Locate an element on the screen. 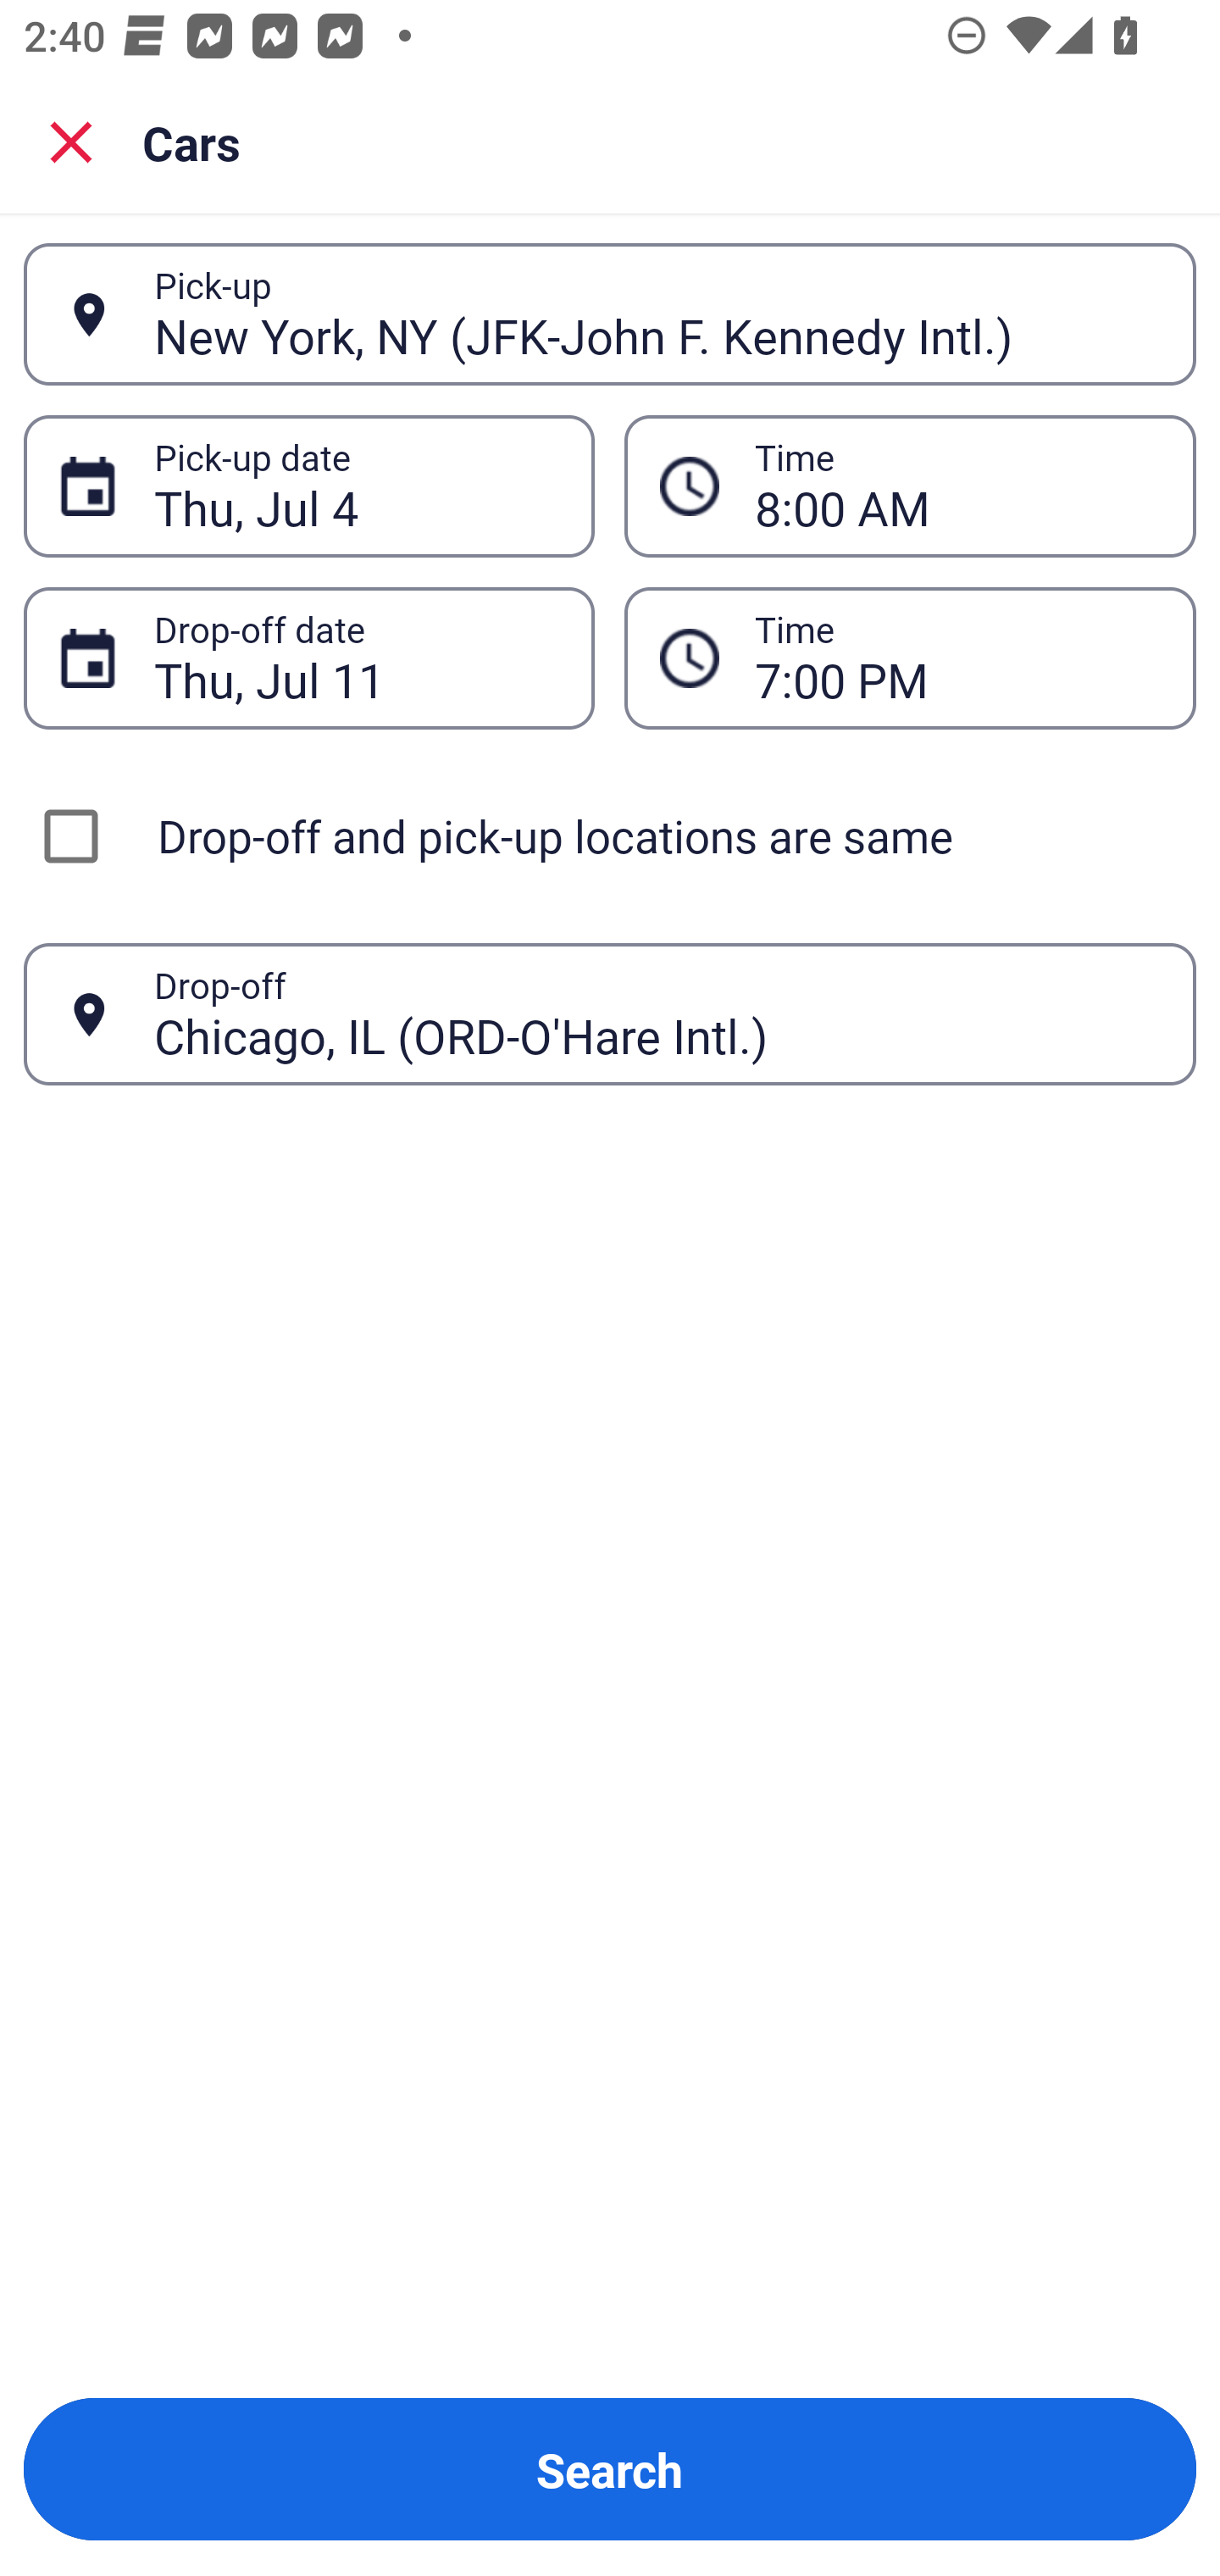  New York, NY (JFK-John F. Kennedy Intl.) Pick-up is located at coordinates (610, 314).